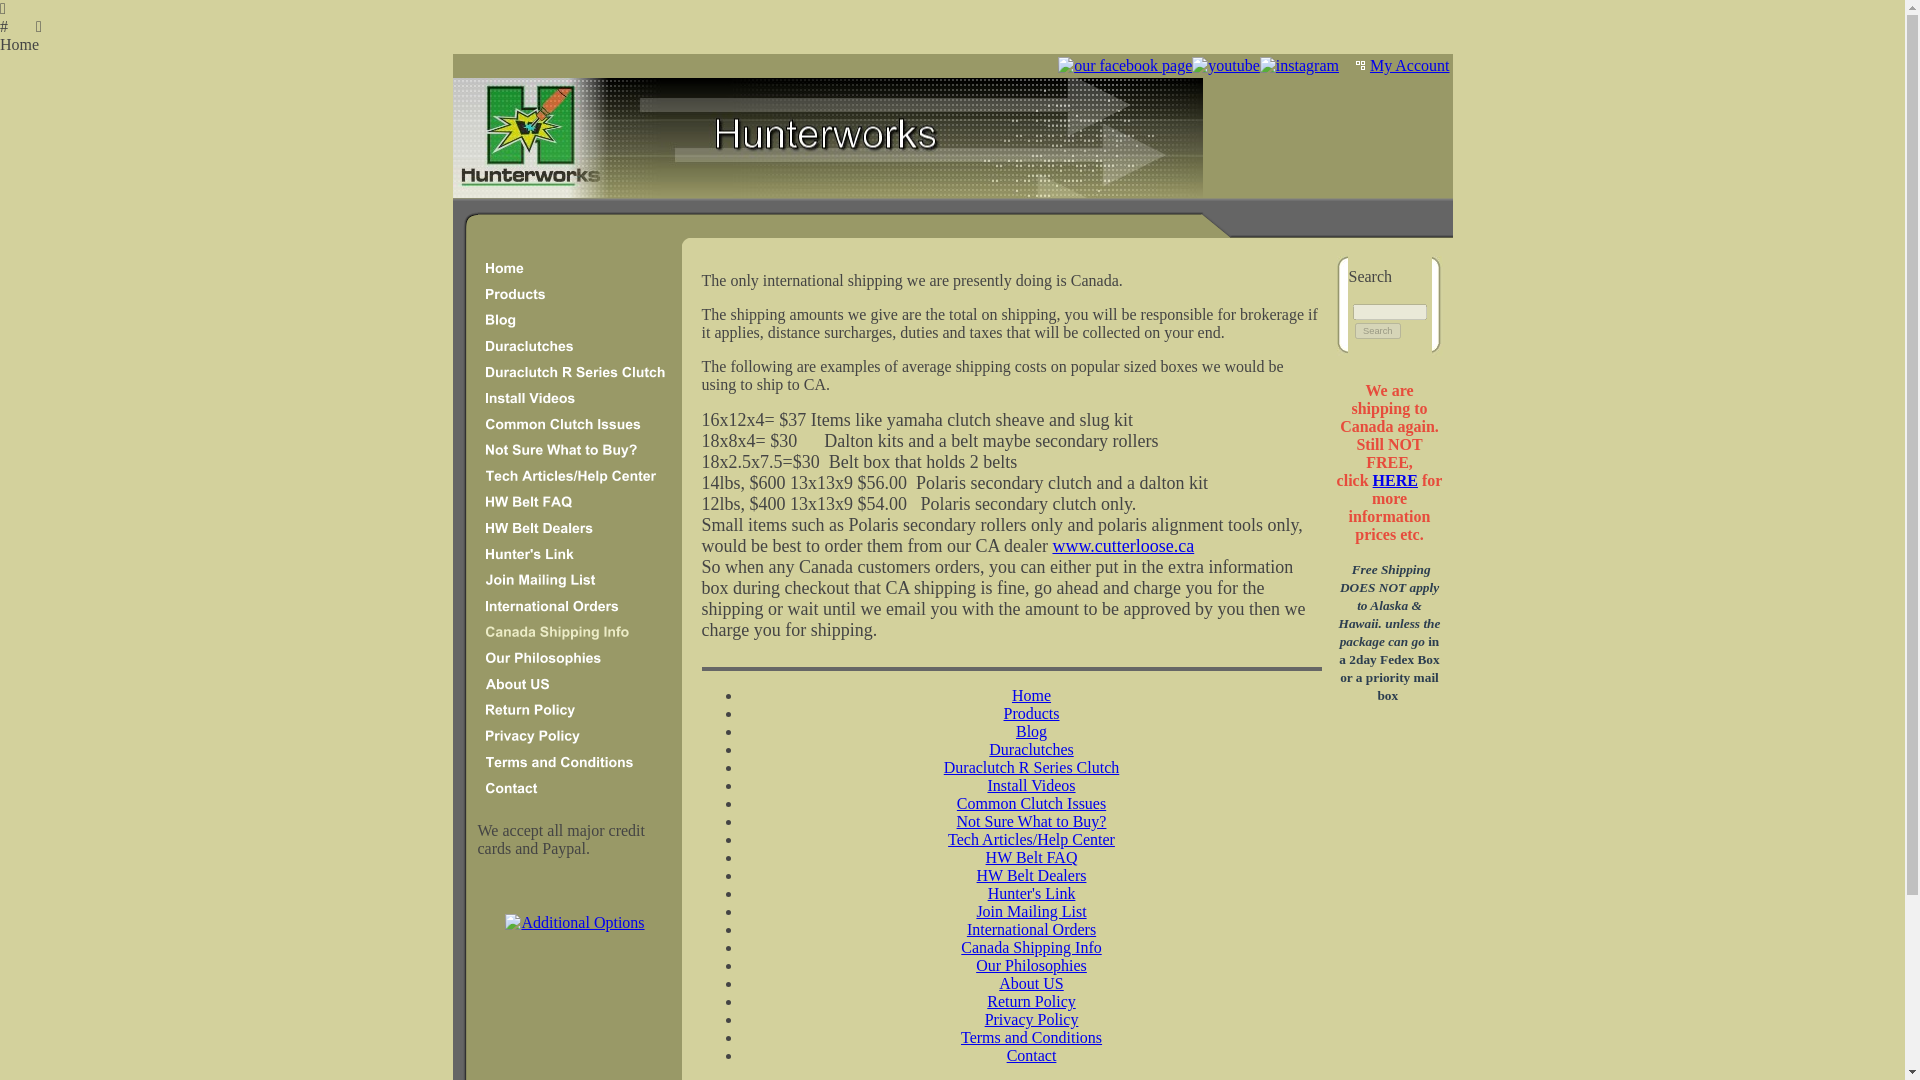  What do you see at coordinates (1410, 66) in the screenshot?
I see `My Account` at bounding box center [1410, 66].